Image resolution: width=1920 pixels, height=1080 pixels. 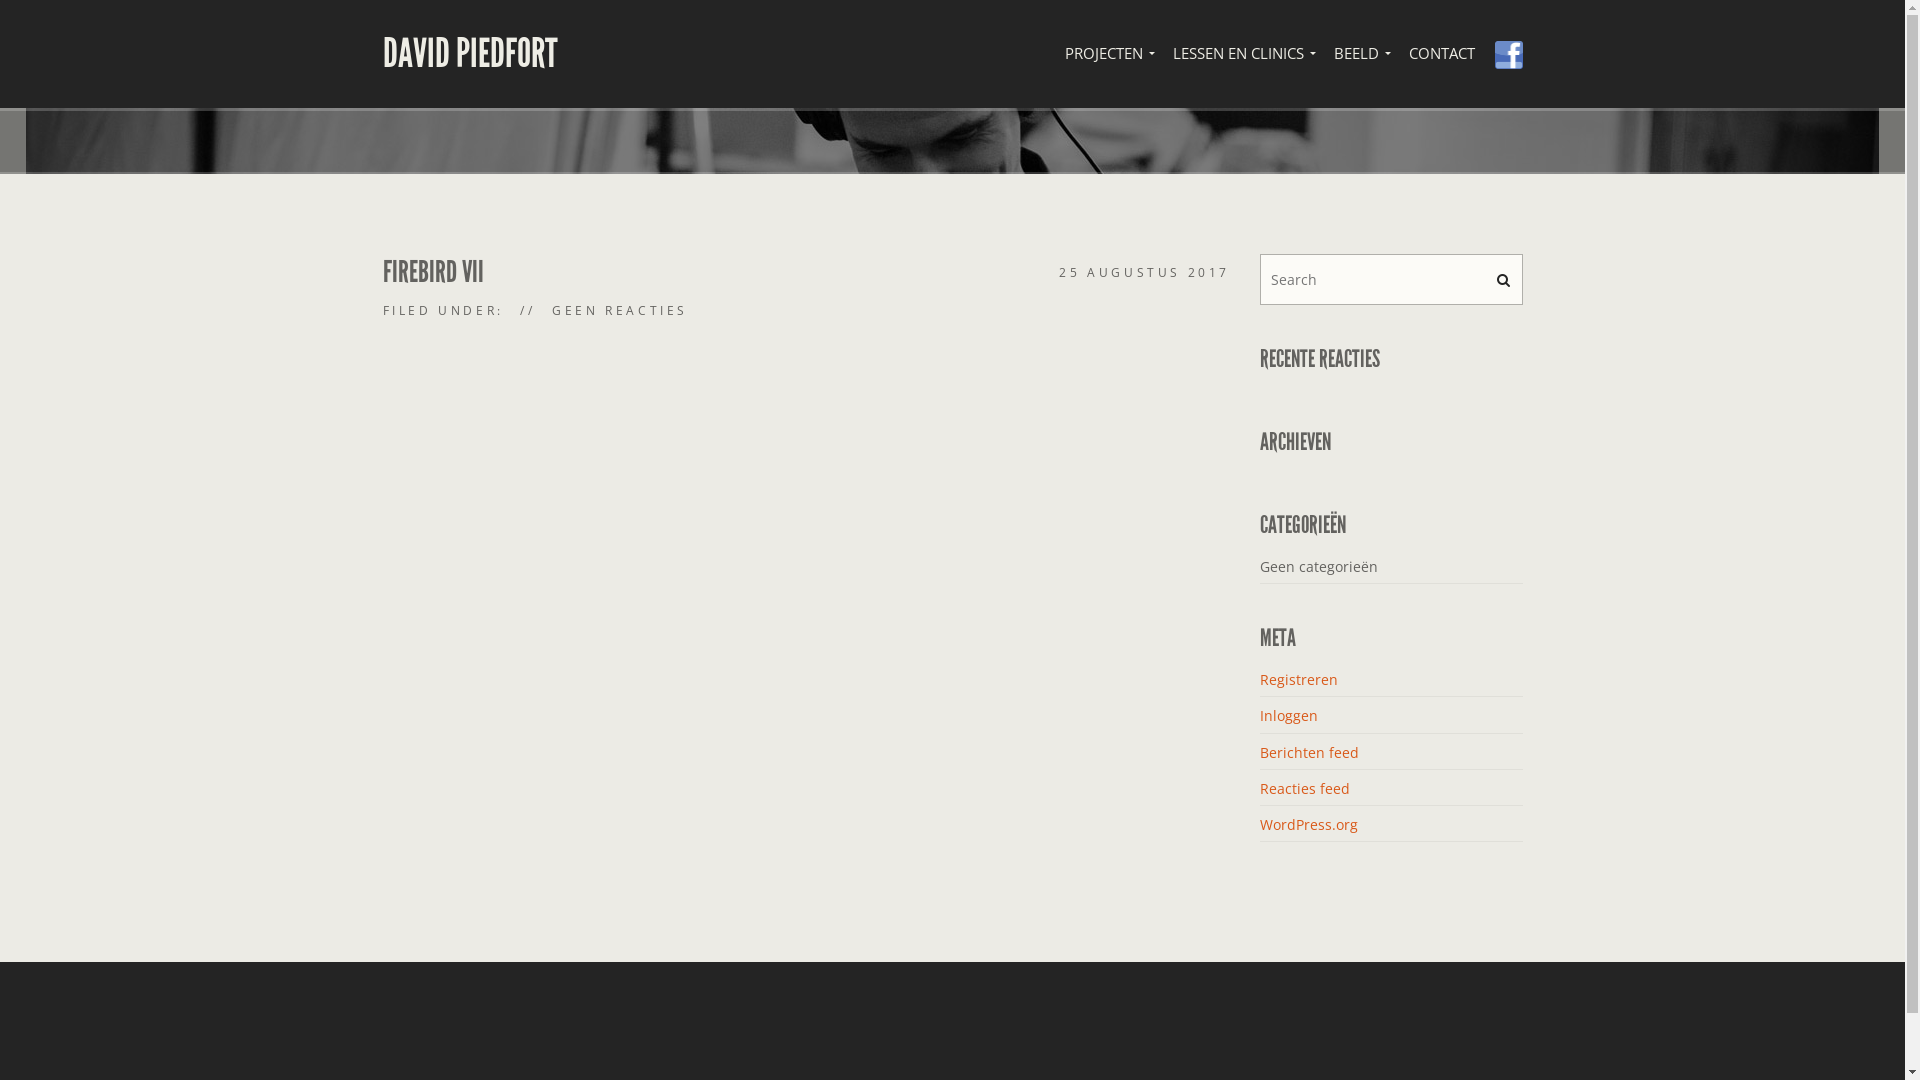 What do you see at coordinates (1305, 788) in the screenshot?
I see `Reacties feed` at bounding box center [1305, 788].